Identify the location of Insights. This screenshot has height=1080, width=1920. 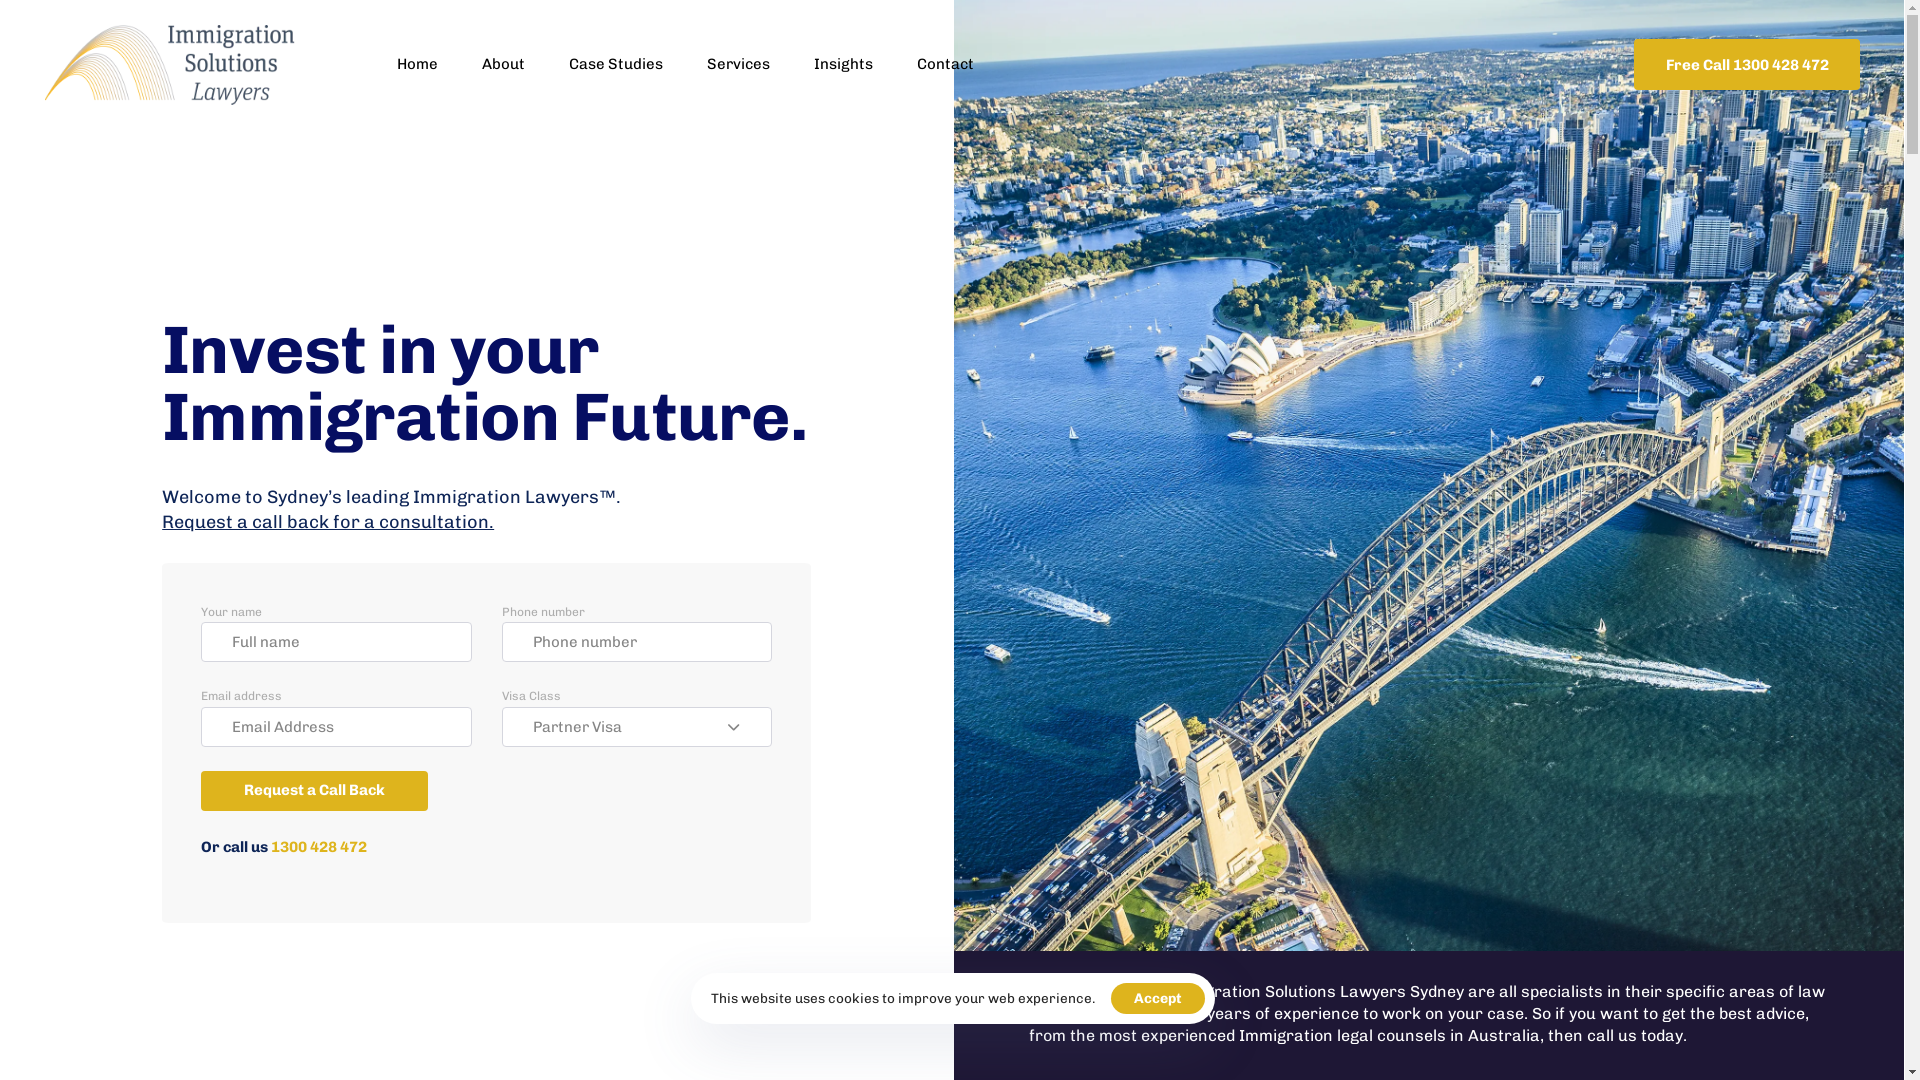
(844, 65).